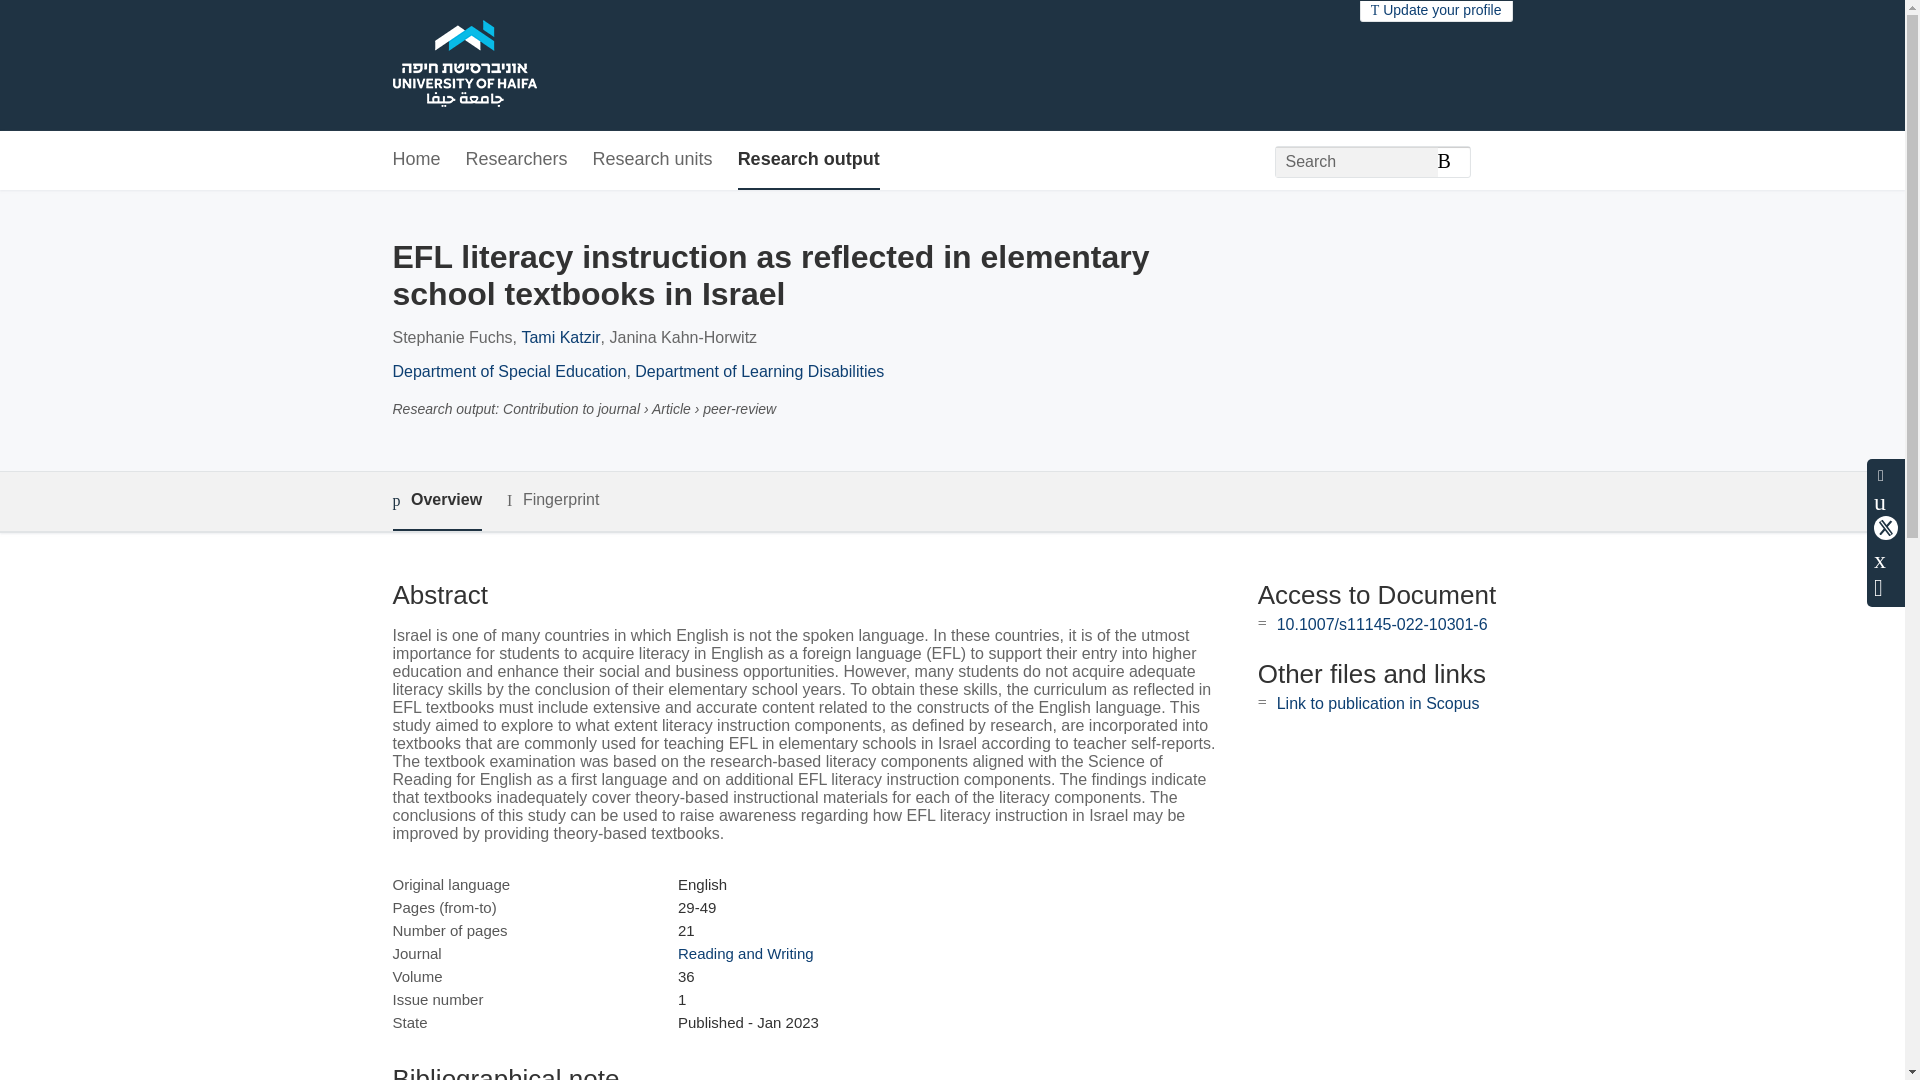 Image resolution: width=1920 pixels, height=1080 pixels. Describe the element at coordinates (415, 160) in the screenshot. I see `Home` at that location.